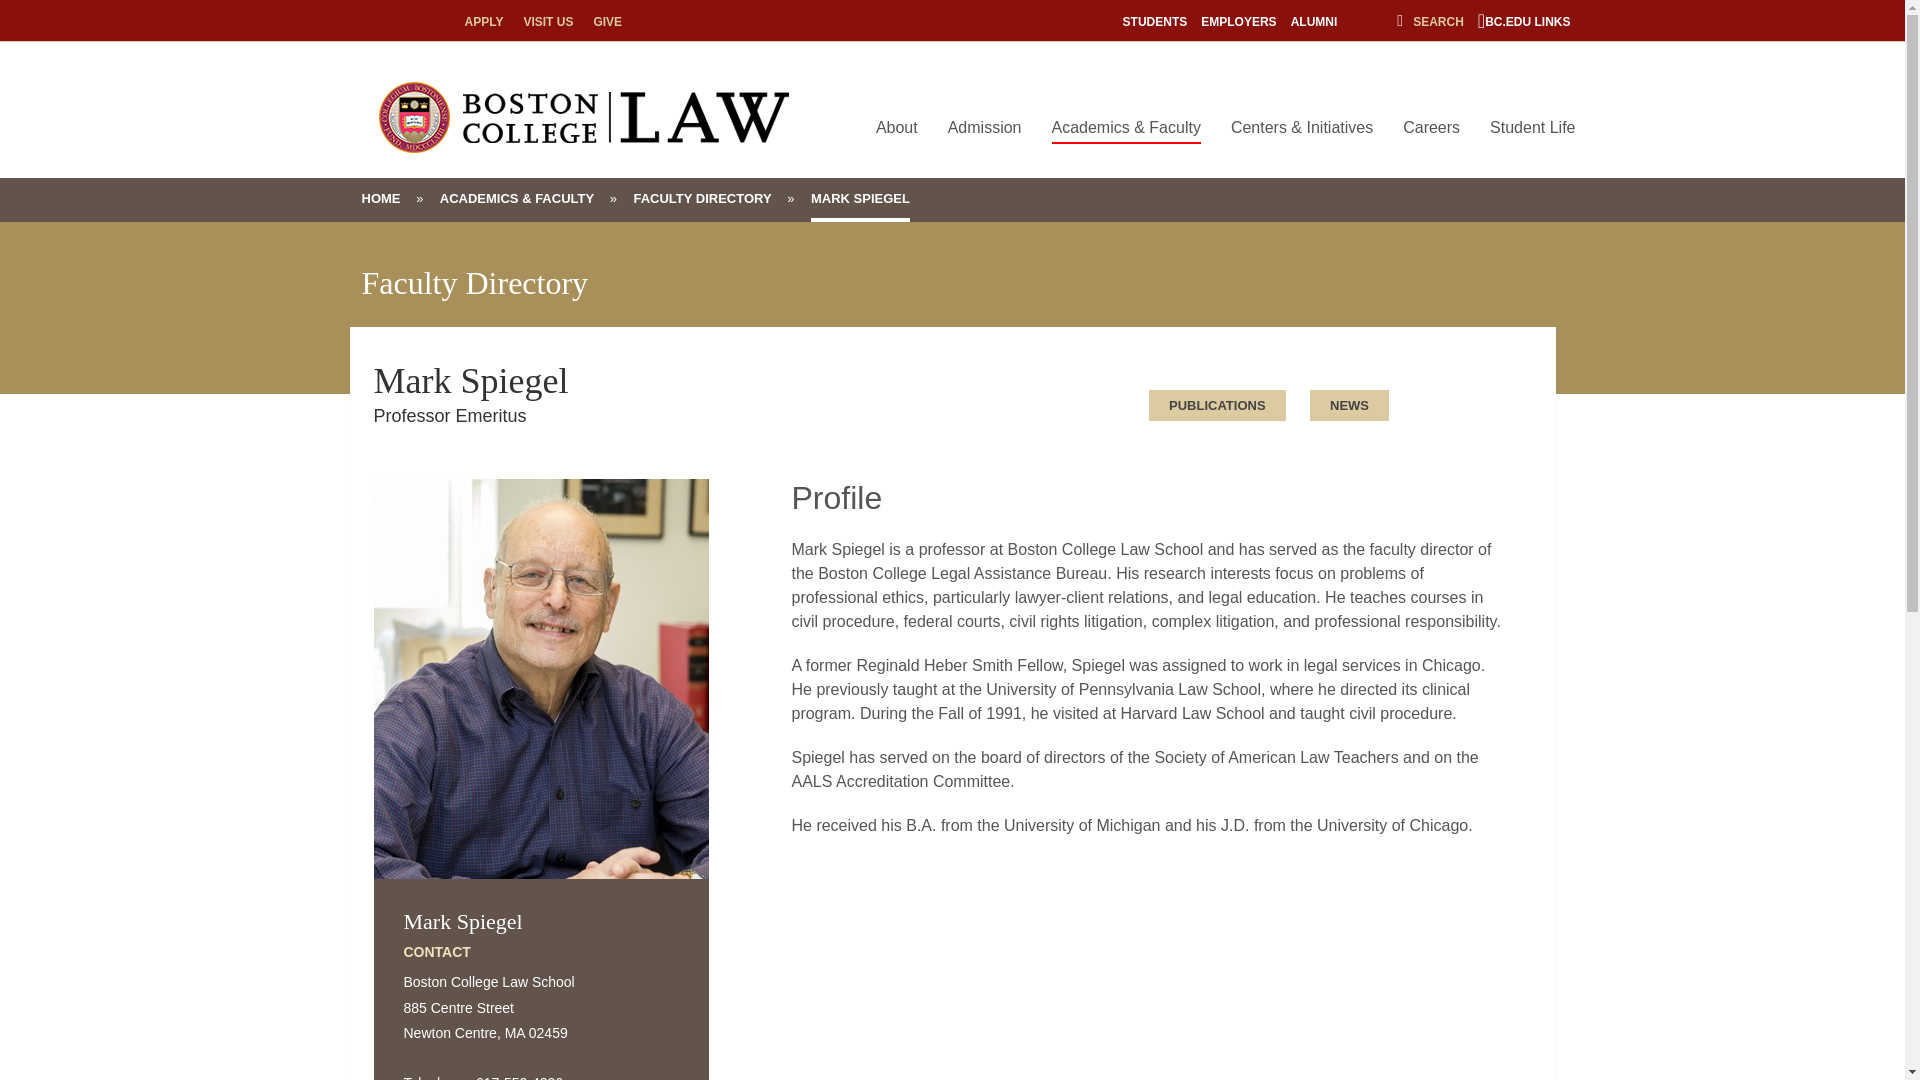 The width and height of the screenshot is (1920, 1080). I want to click on VISIT US, so click(547, 22).